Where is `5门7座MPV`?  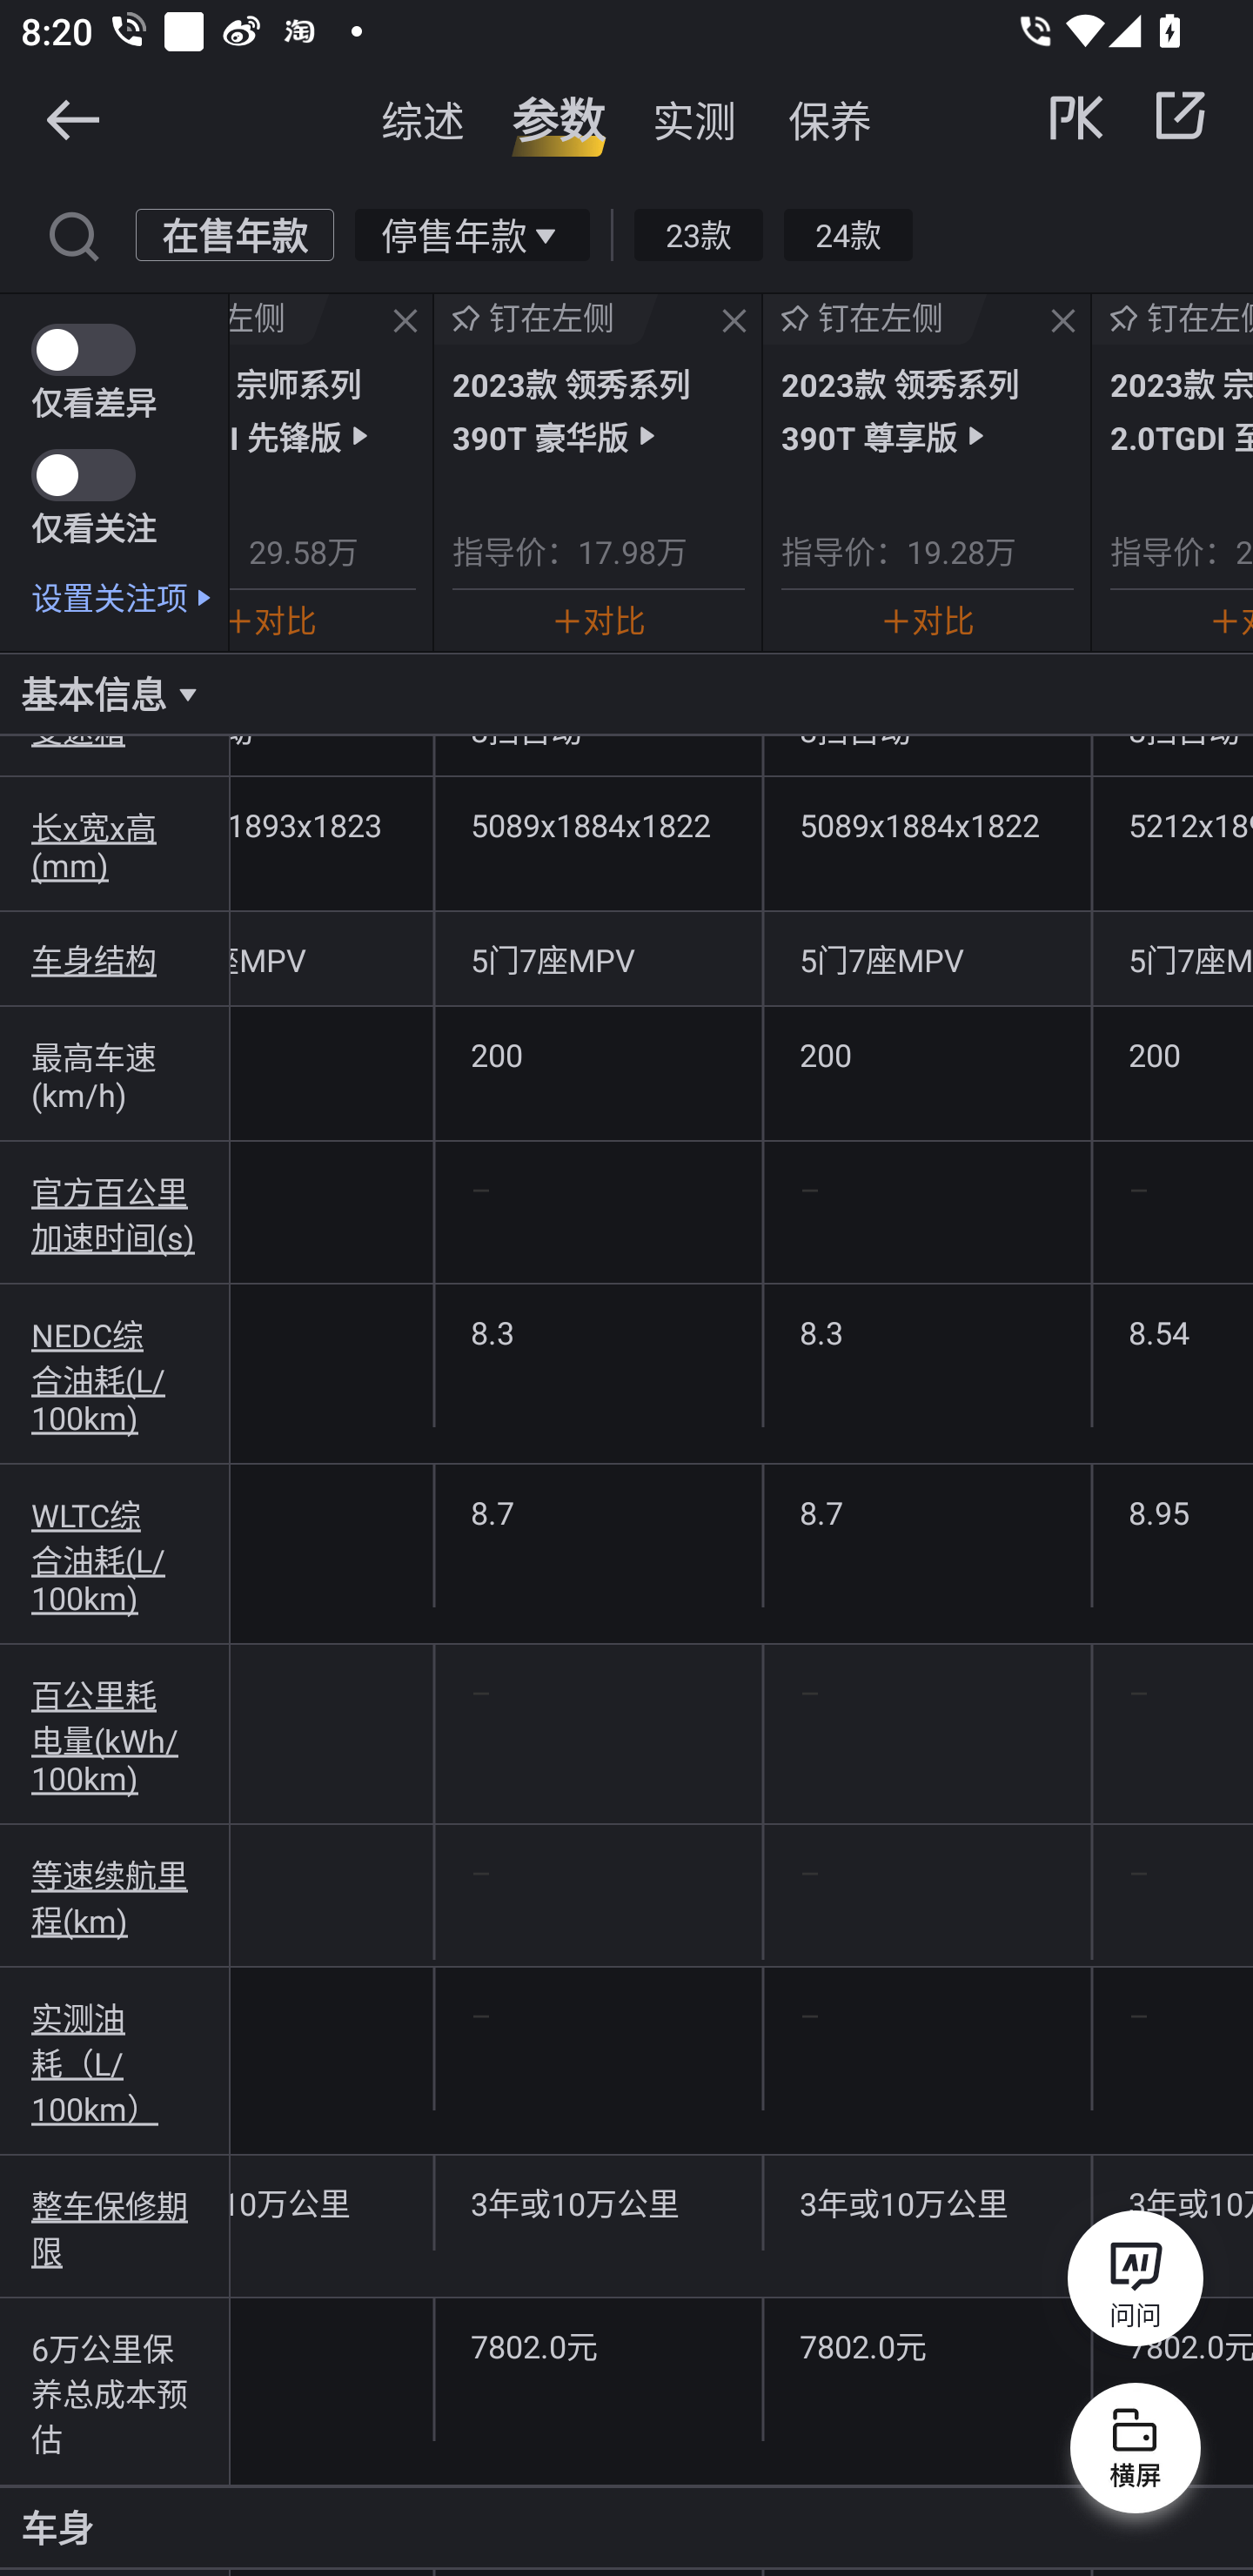 5门7座MPV is located at coordinates (599, 959).